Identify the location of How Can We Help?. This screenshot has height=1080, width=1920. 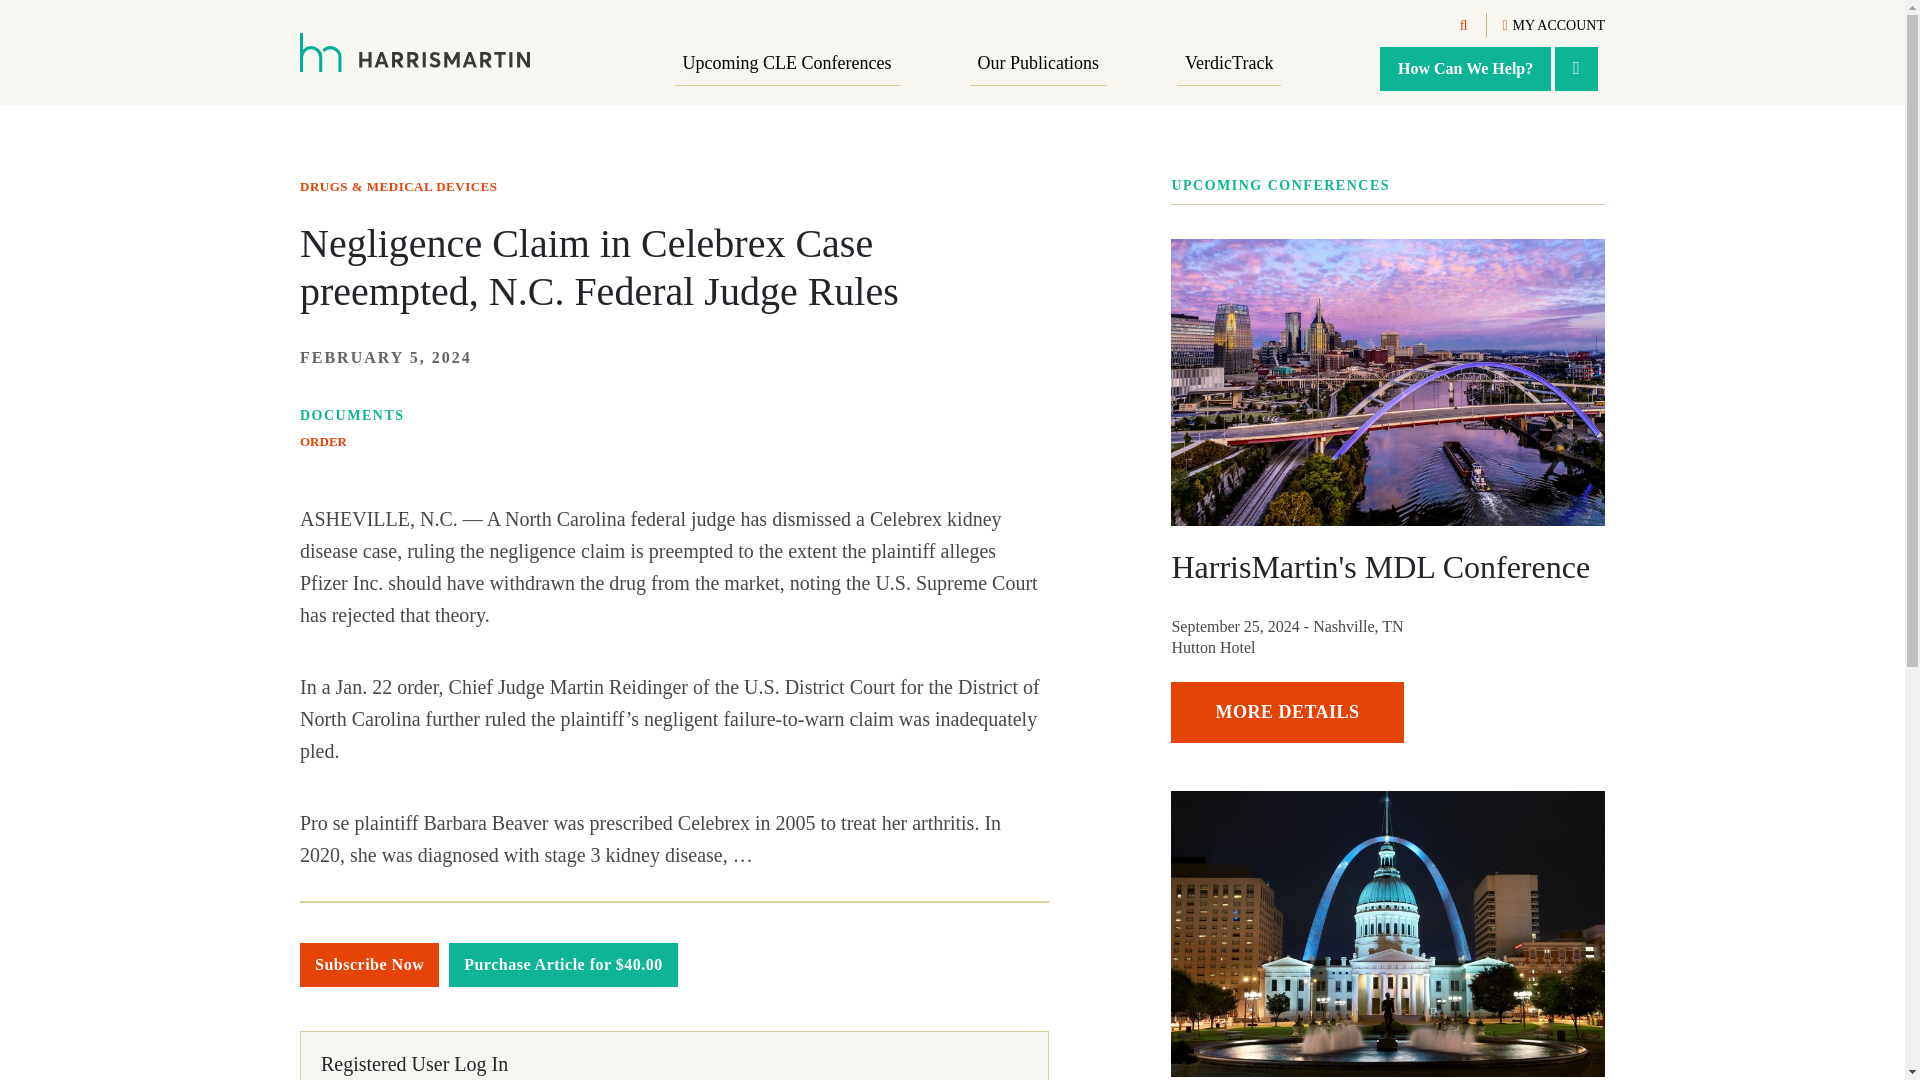
(1466, 68).